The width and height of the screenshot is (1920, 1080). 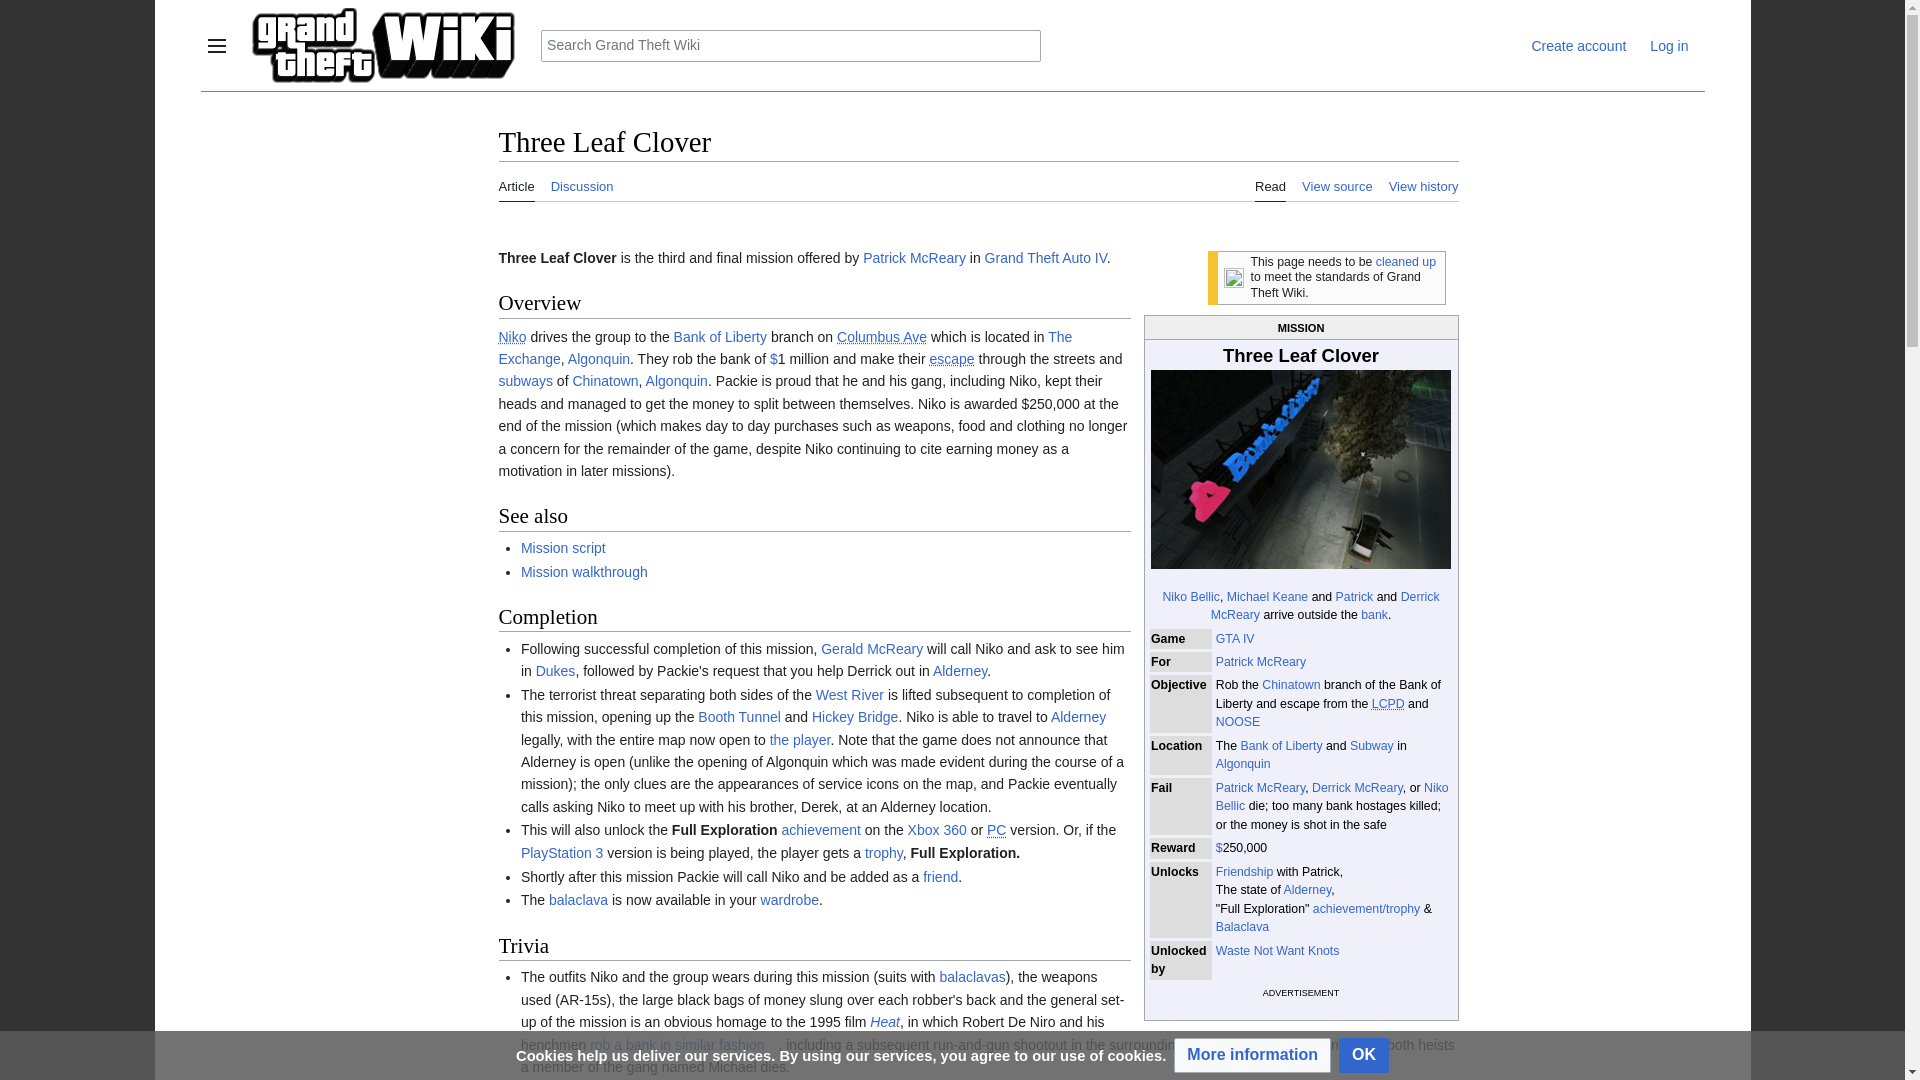 I want to click on Search pages for this text, so click(x=1024, y=46).